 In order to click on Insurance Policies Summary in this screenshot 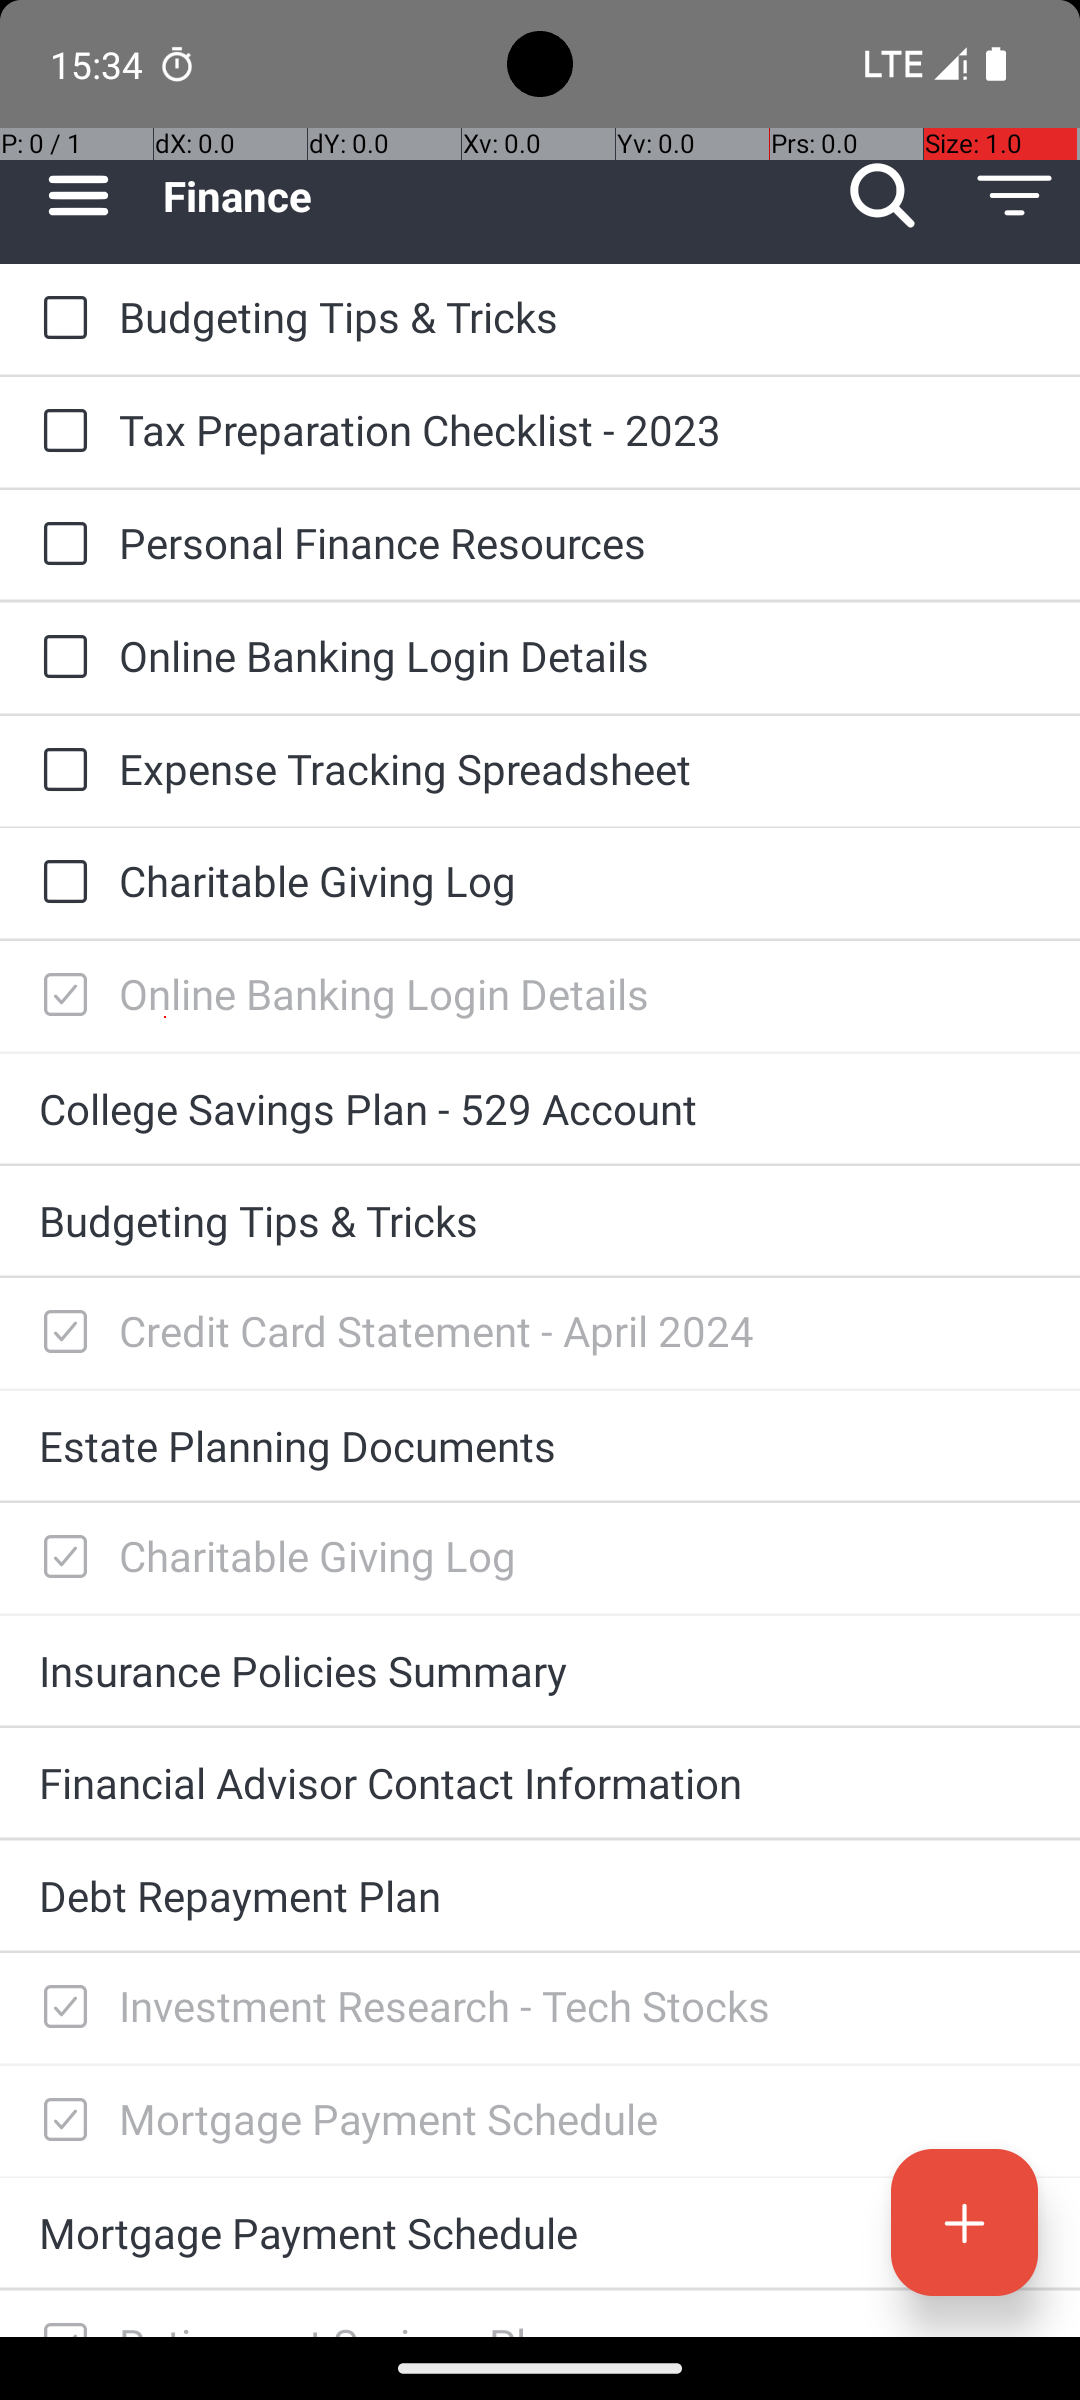, I will do `click(540, 1670)`.